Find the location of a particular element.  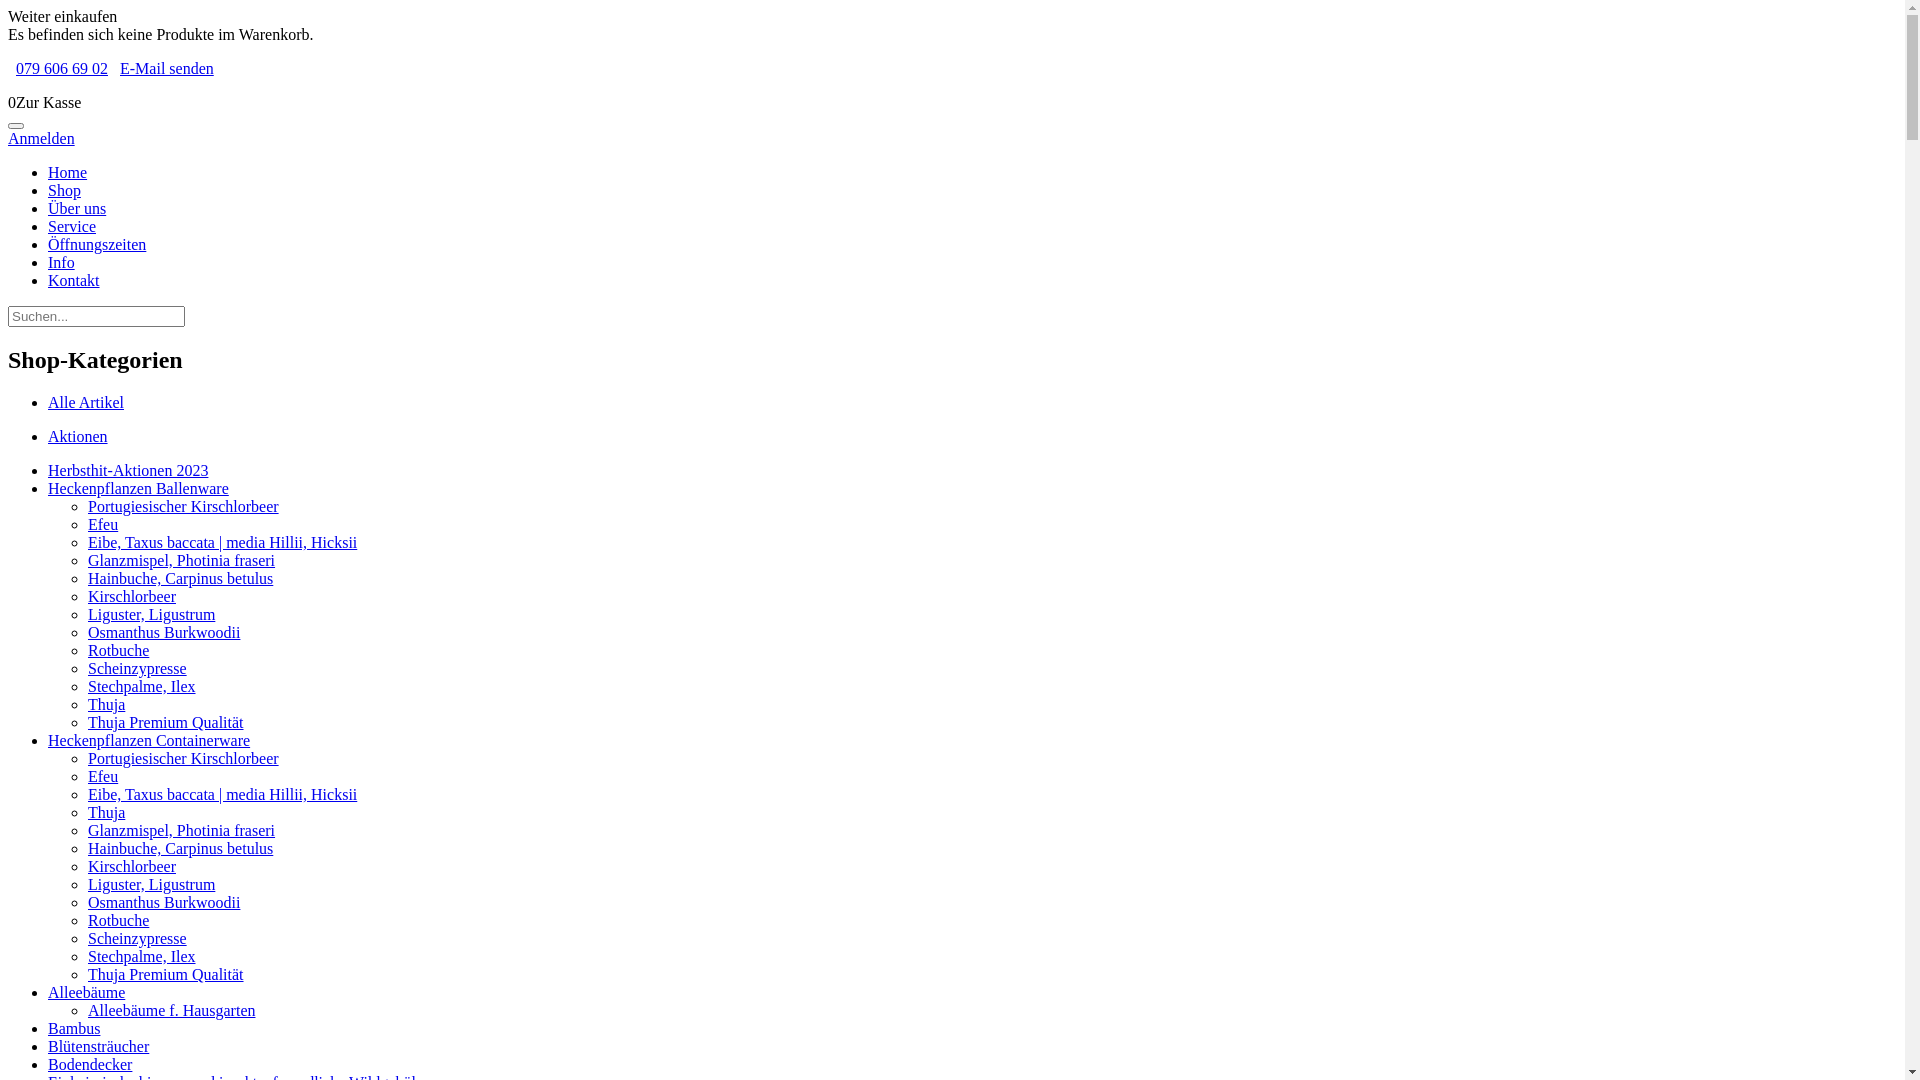

Stechpalme, Ilex is located at coordinates (142, 686).